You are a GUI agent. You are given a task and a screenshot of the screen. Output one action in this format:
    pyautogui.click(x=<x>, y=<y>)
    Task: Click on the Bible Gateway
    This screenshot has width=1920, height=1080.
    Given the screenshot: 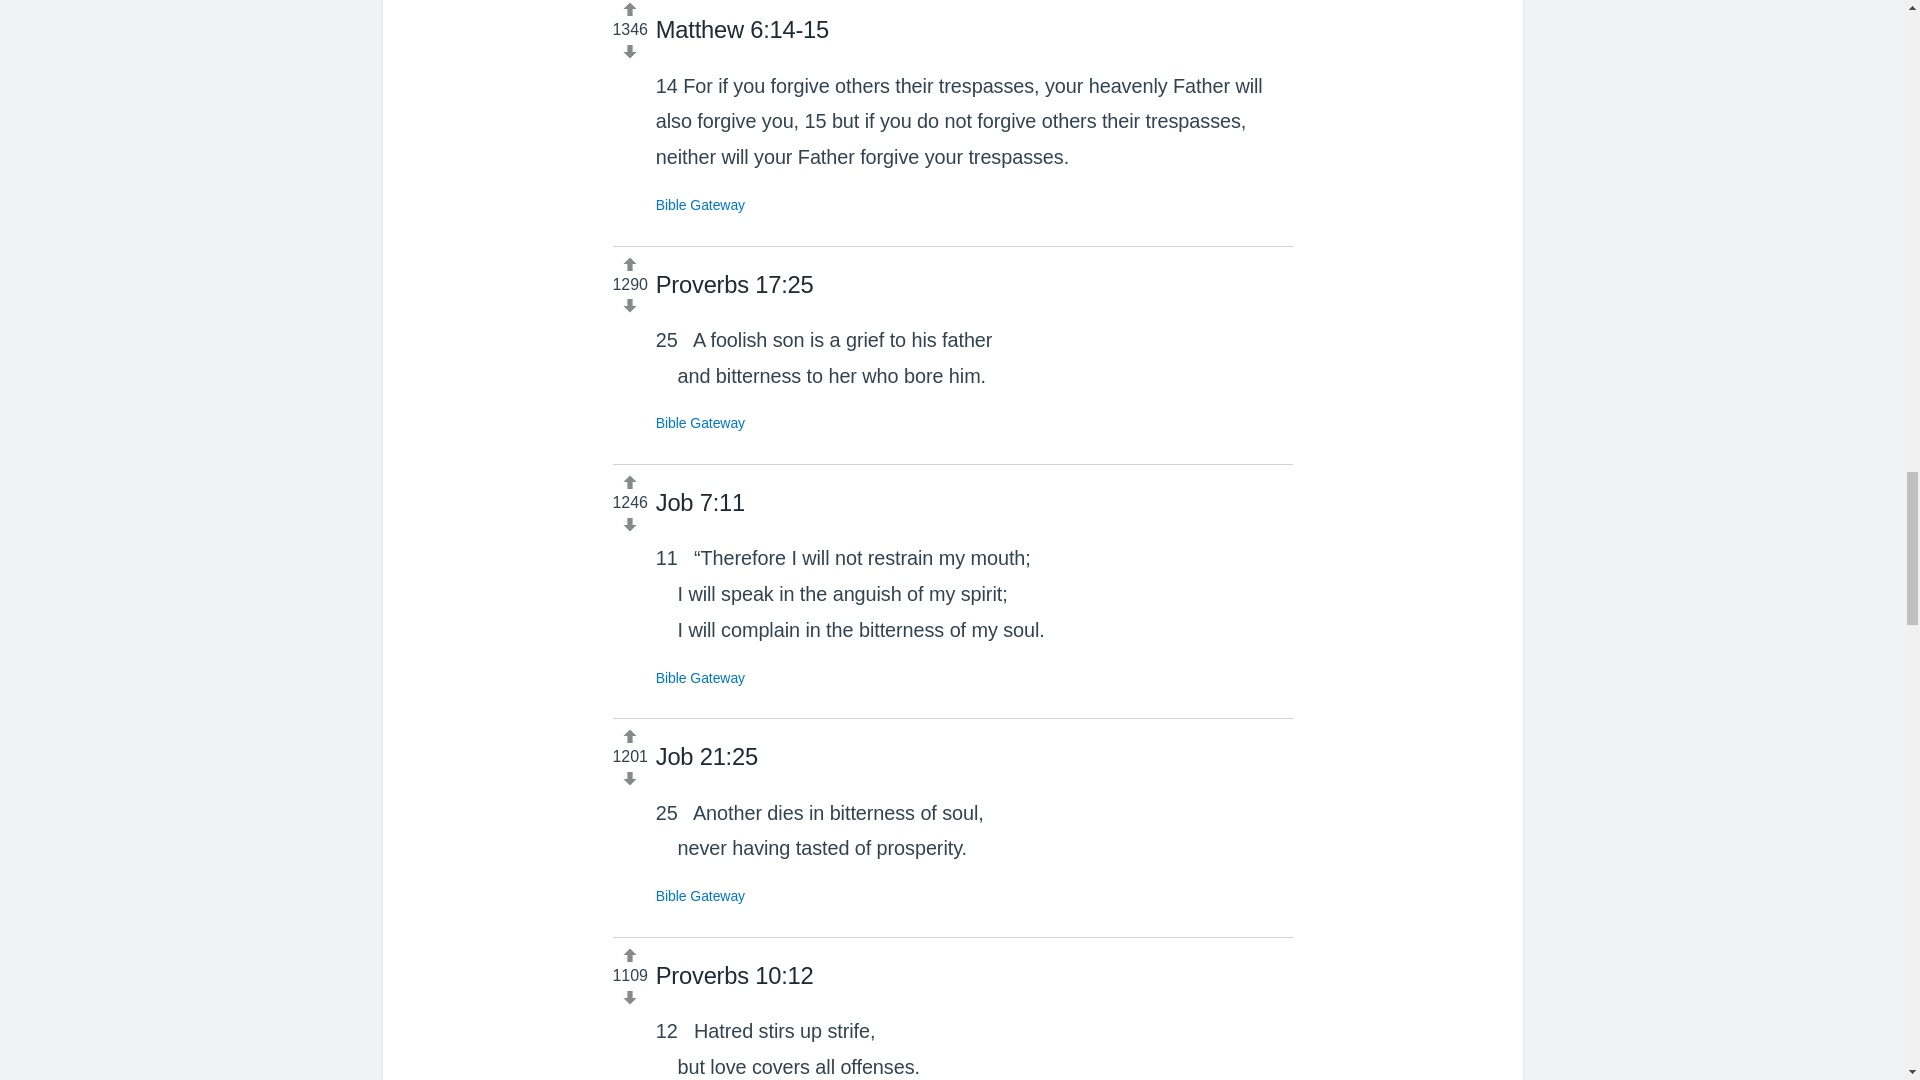 What is the action you would take?
    pyautogui.click(x=700, y=895)
    